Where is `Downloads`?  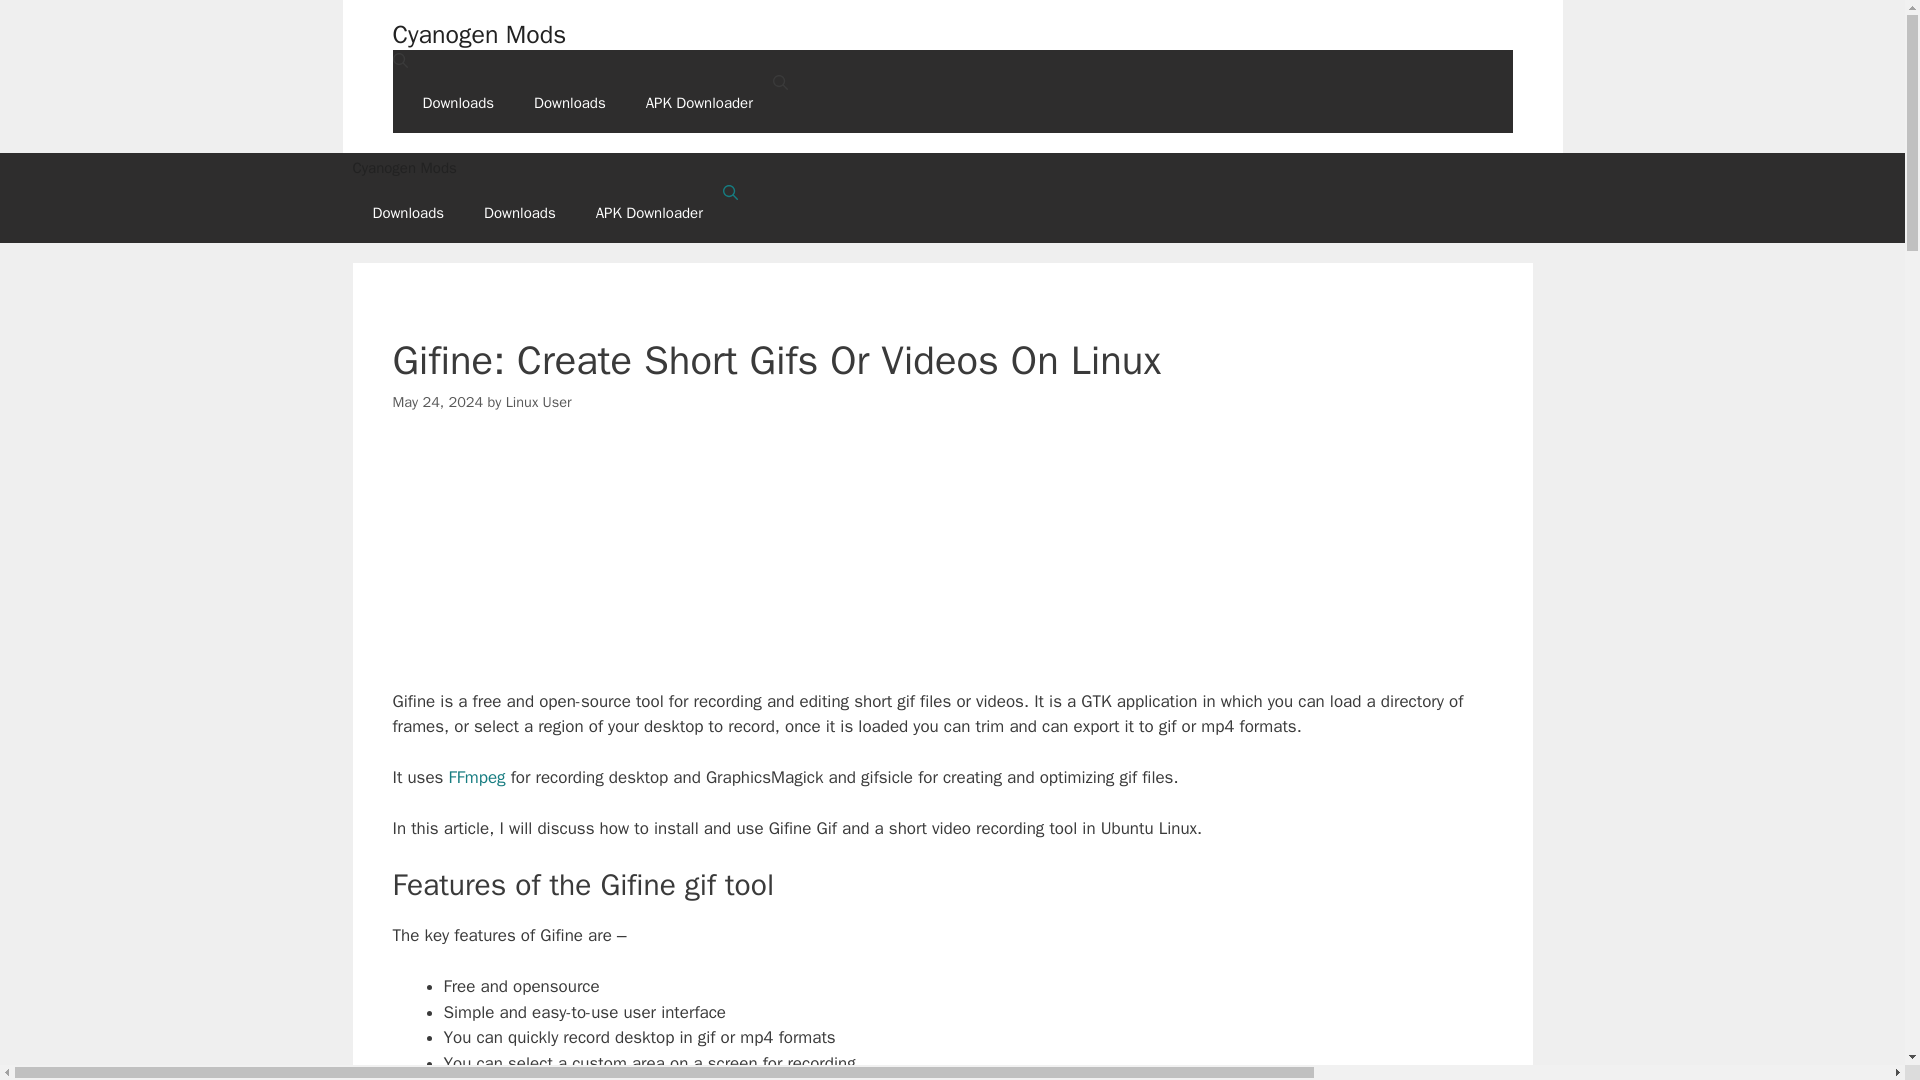
Downloads is located at coordinates (520, 212).